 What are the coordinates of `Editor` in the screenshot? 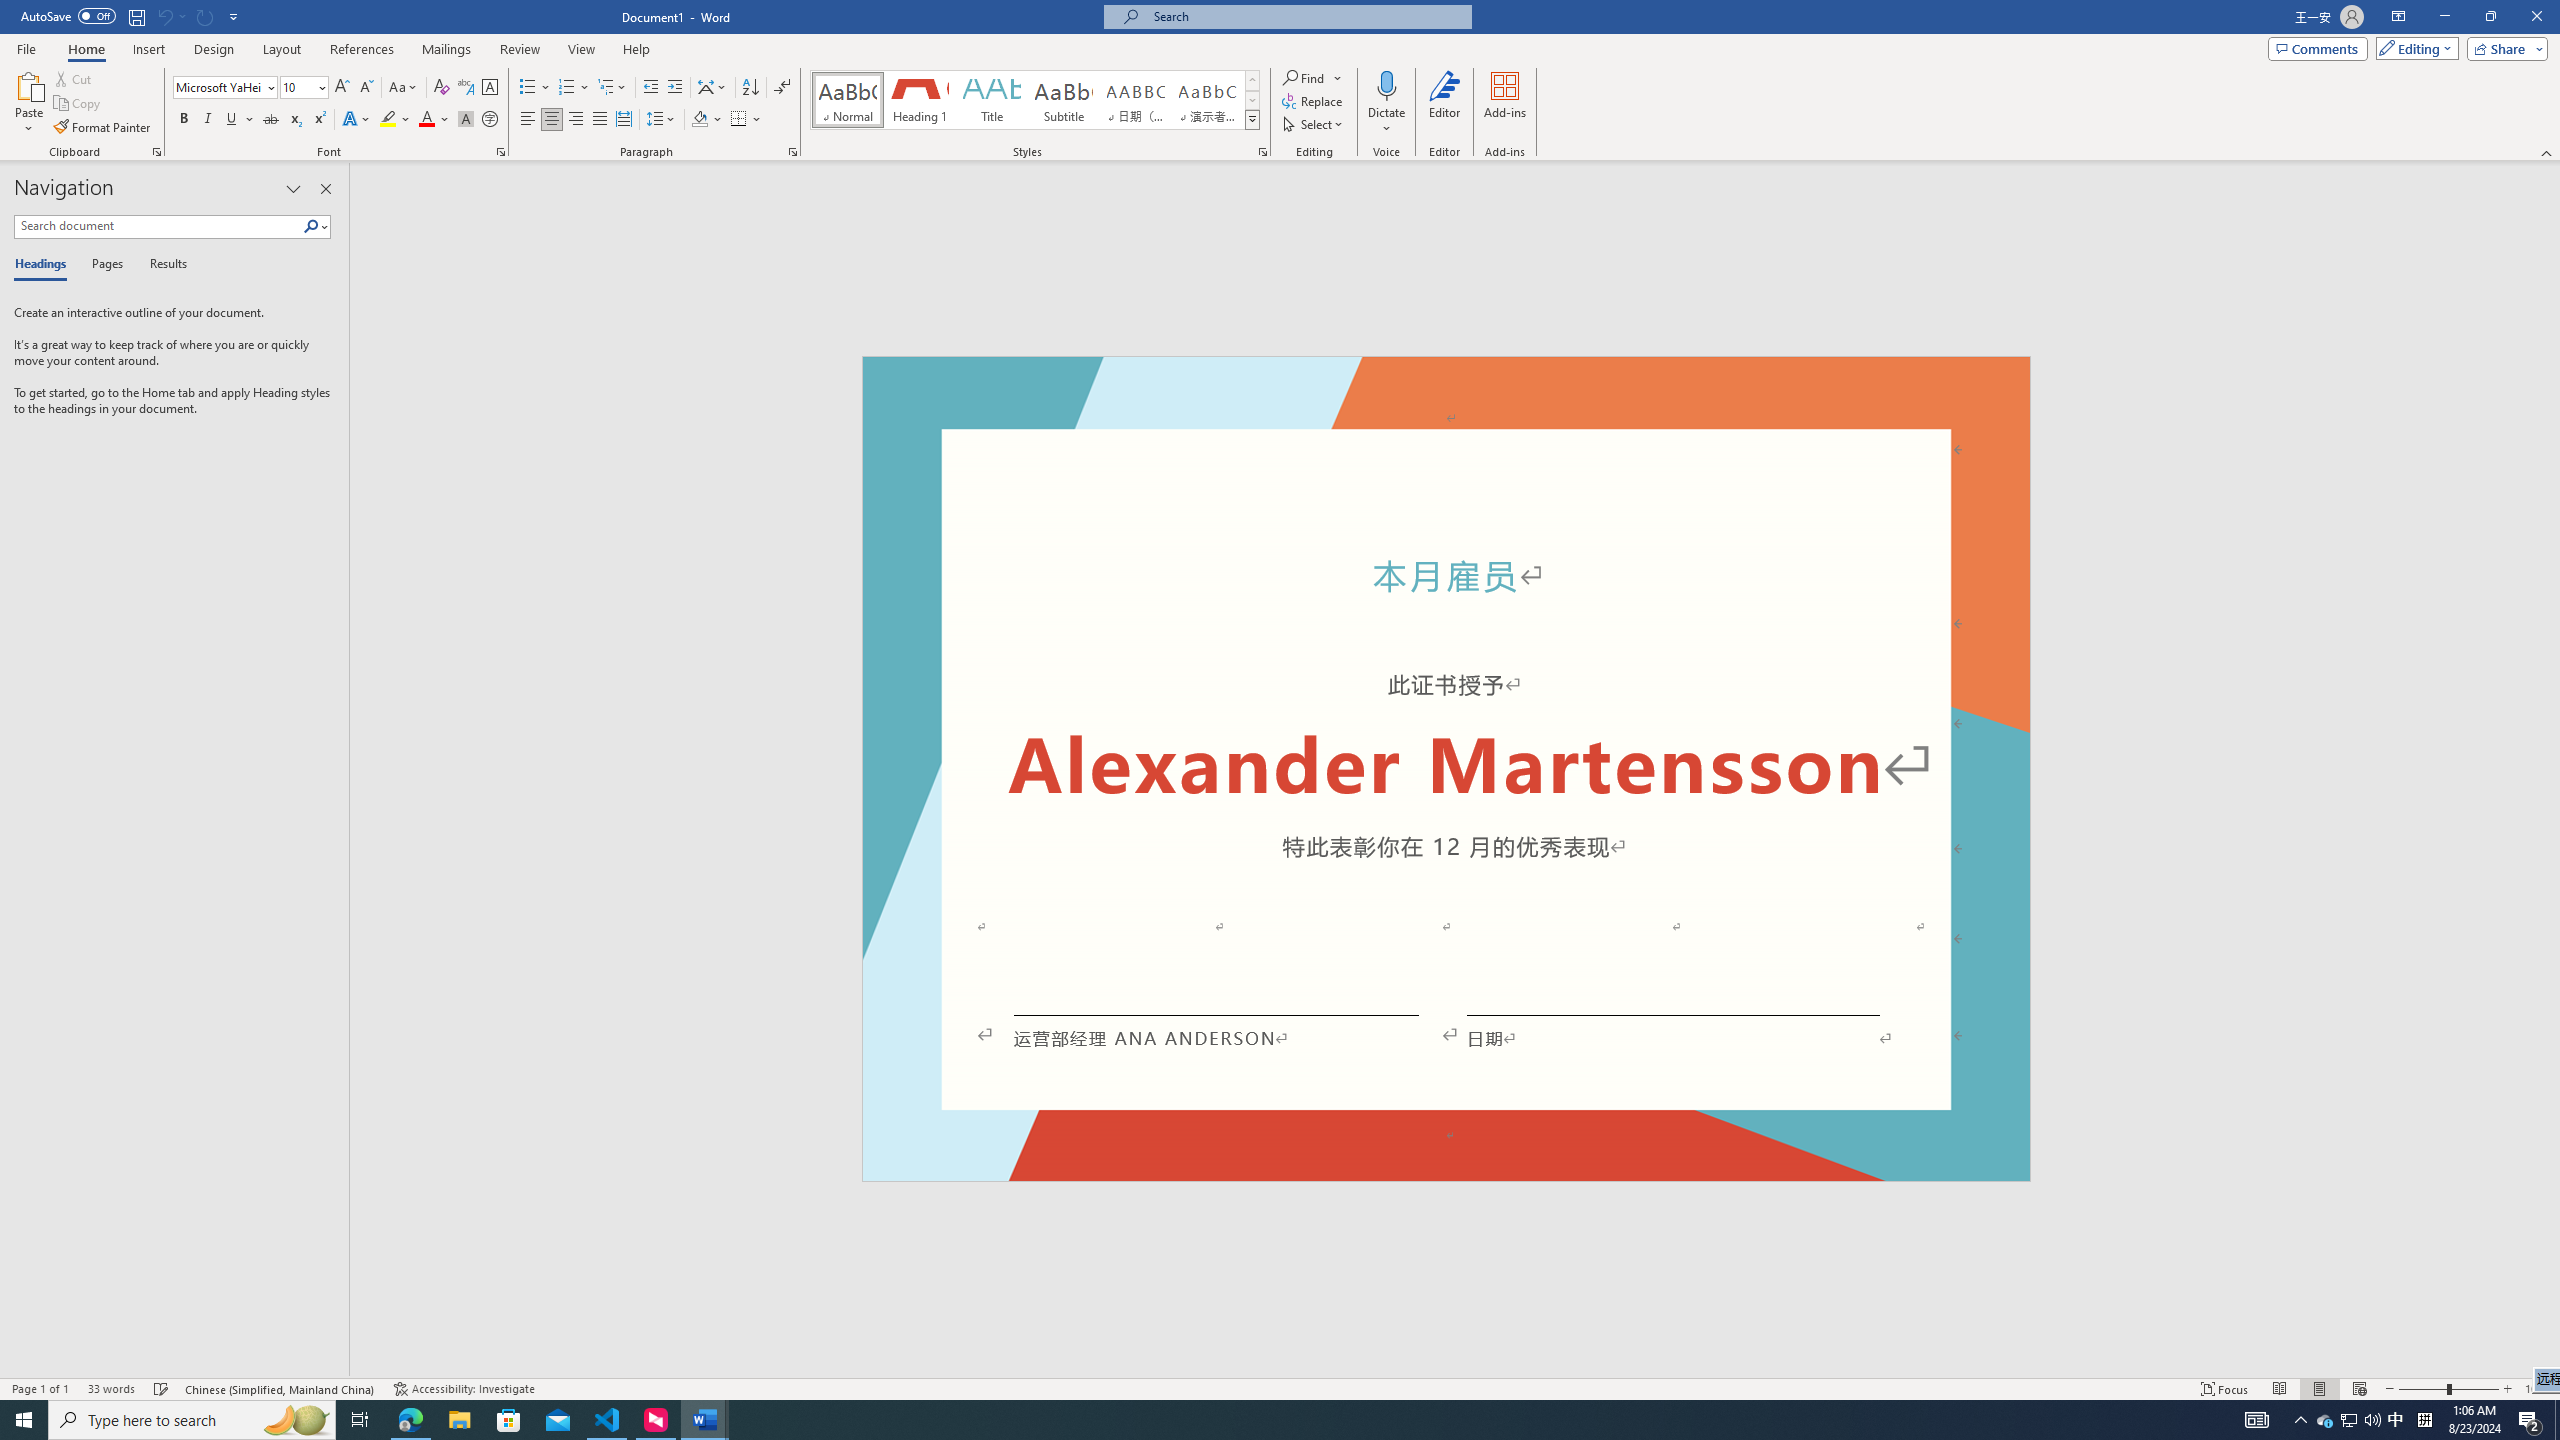 It's located at (1444, 103).